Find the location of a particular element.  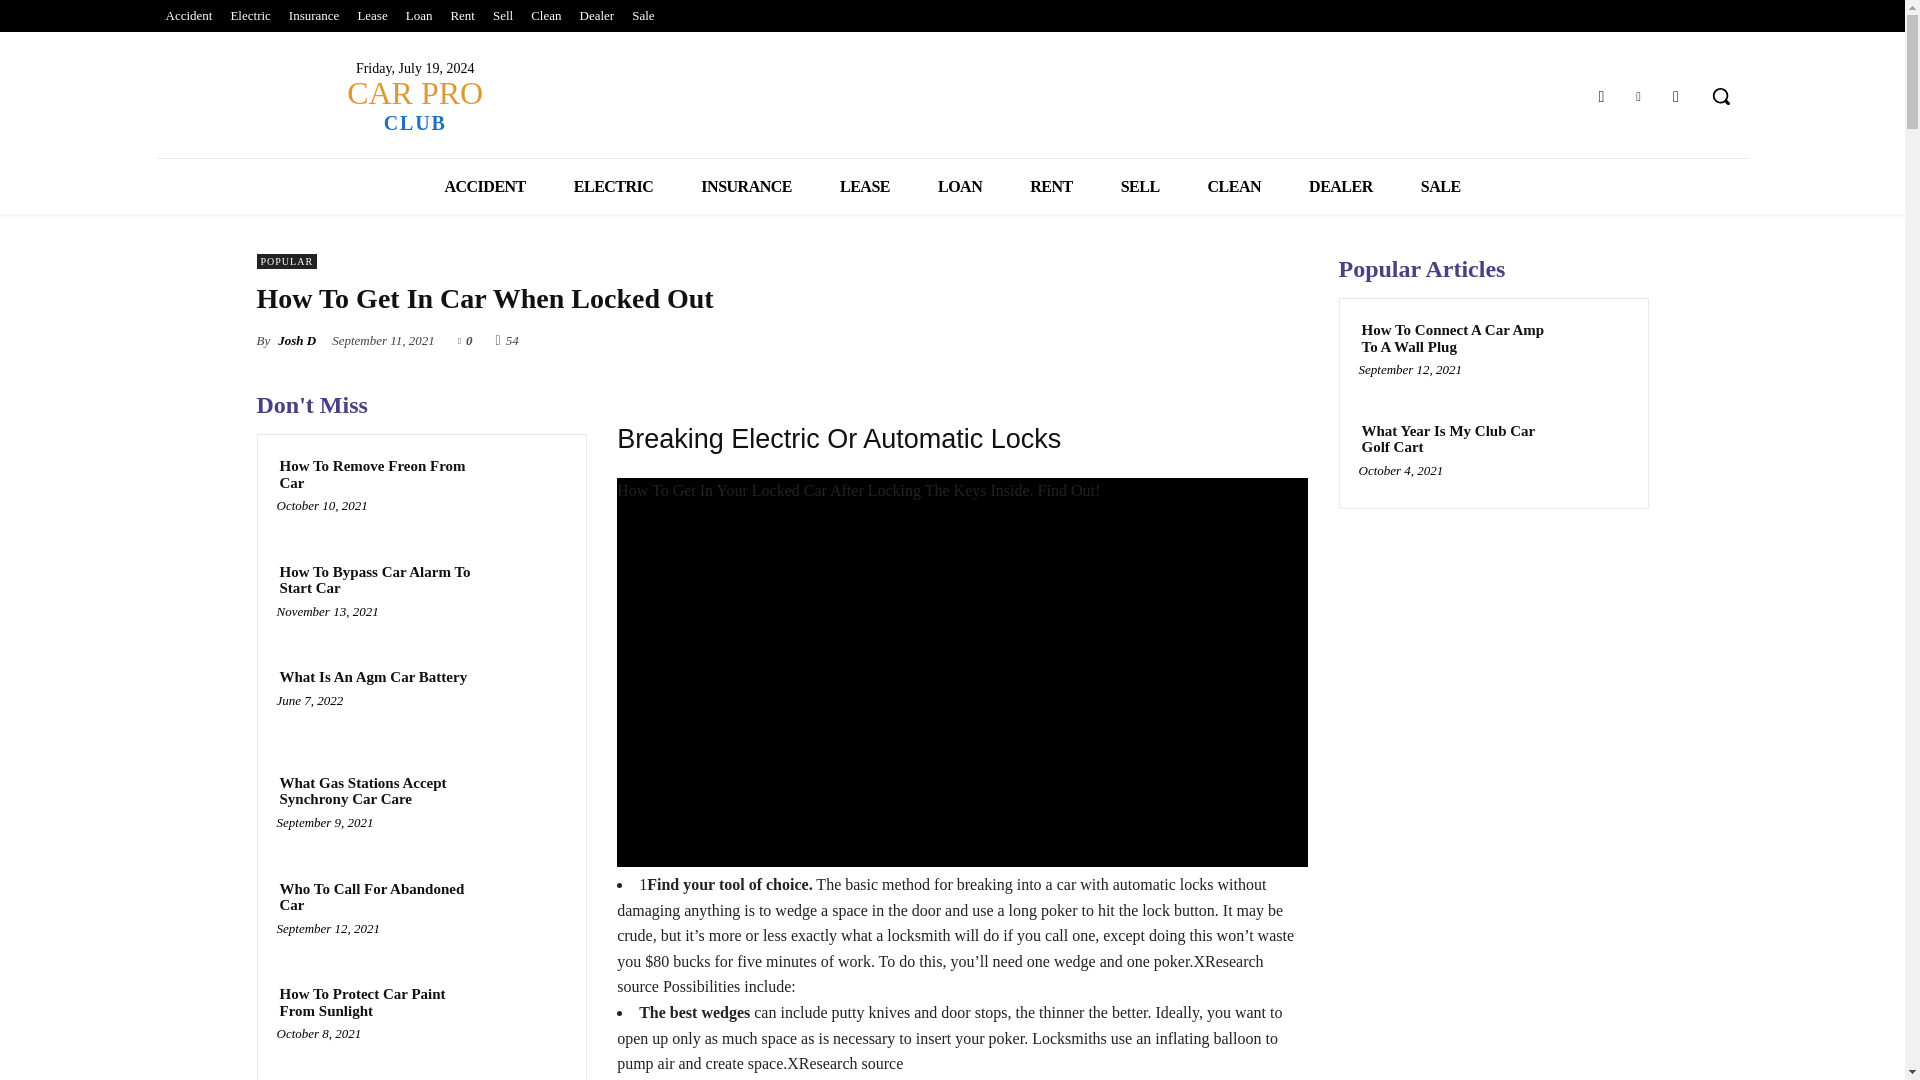

Facebook is located at coordinates (1600, 96).